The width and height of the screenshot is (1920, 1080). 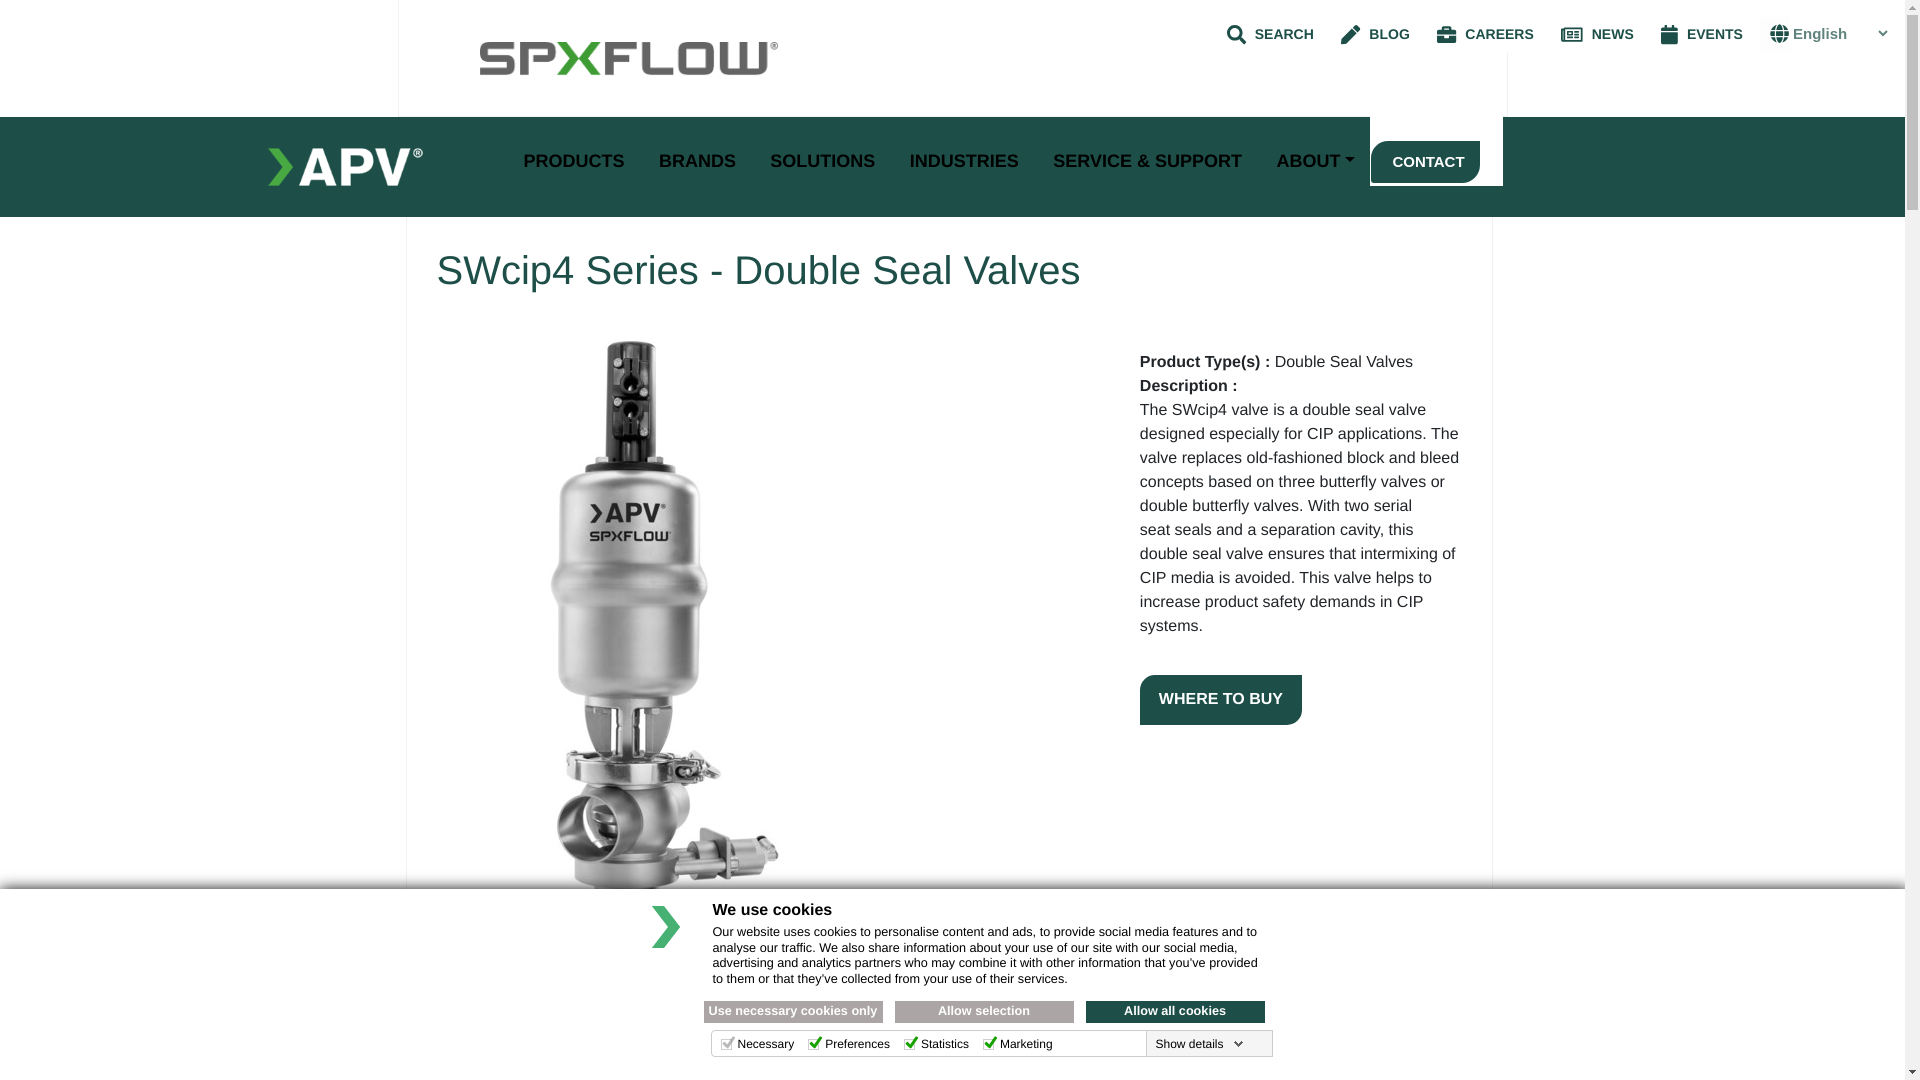 What do you see at coordinates (1198, 1043) in the screenshot?
I see `Show details` at bounding box center [1198, 1043].